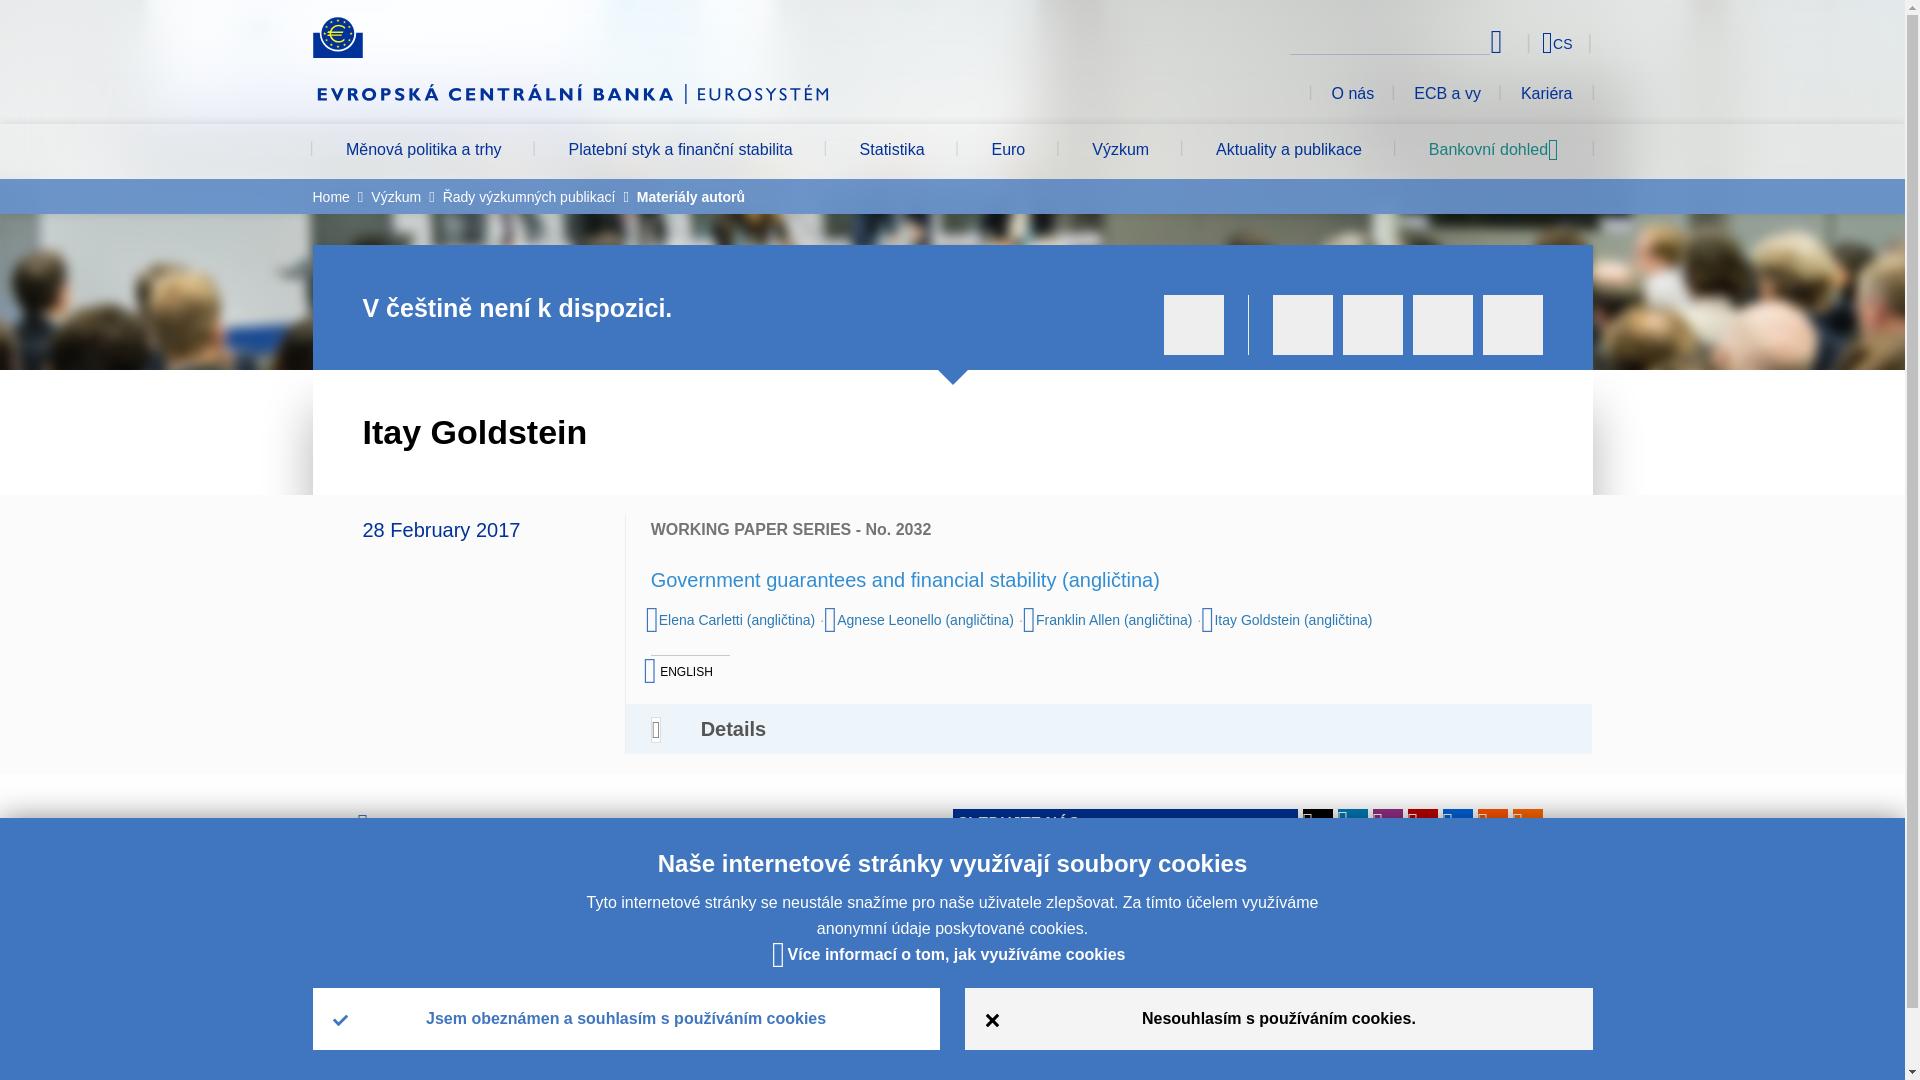 This screenshot has height=1080, width=1920. What do you see at coordinates (1521, 42) in the screenshot?
I see `Select language` at bounding box center [1521, 42].